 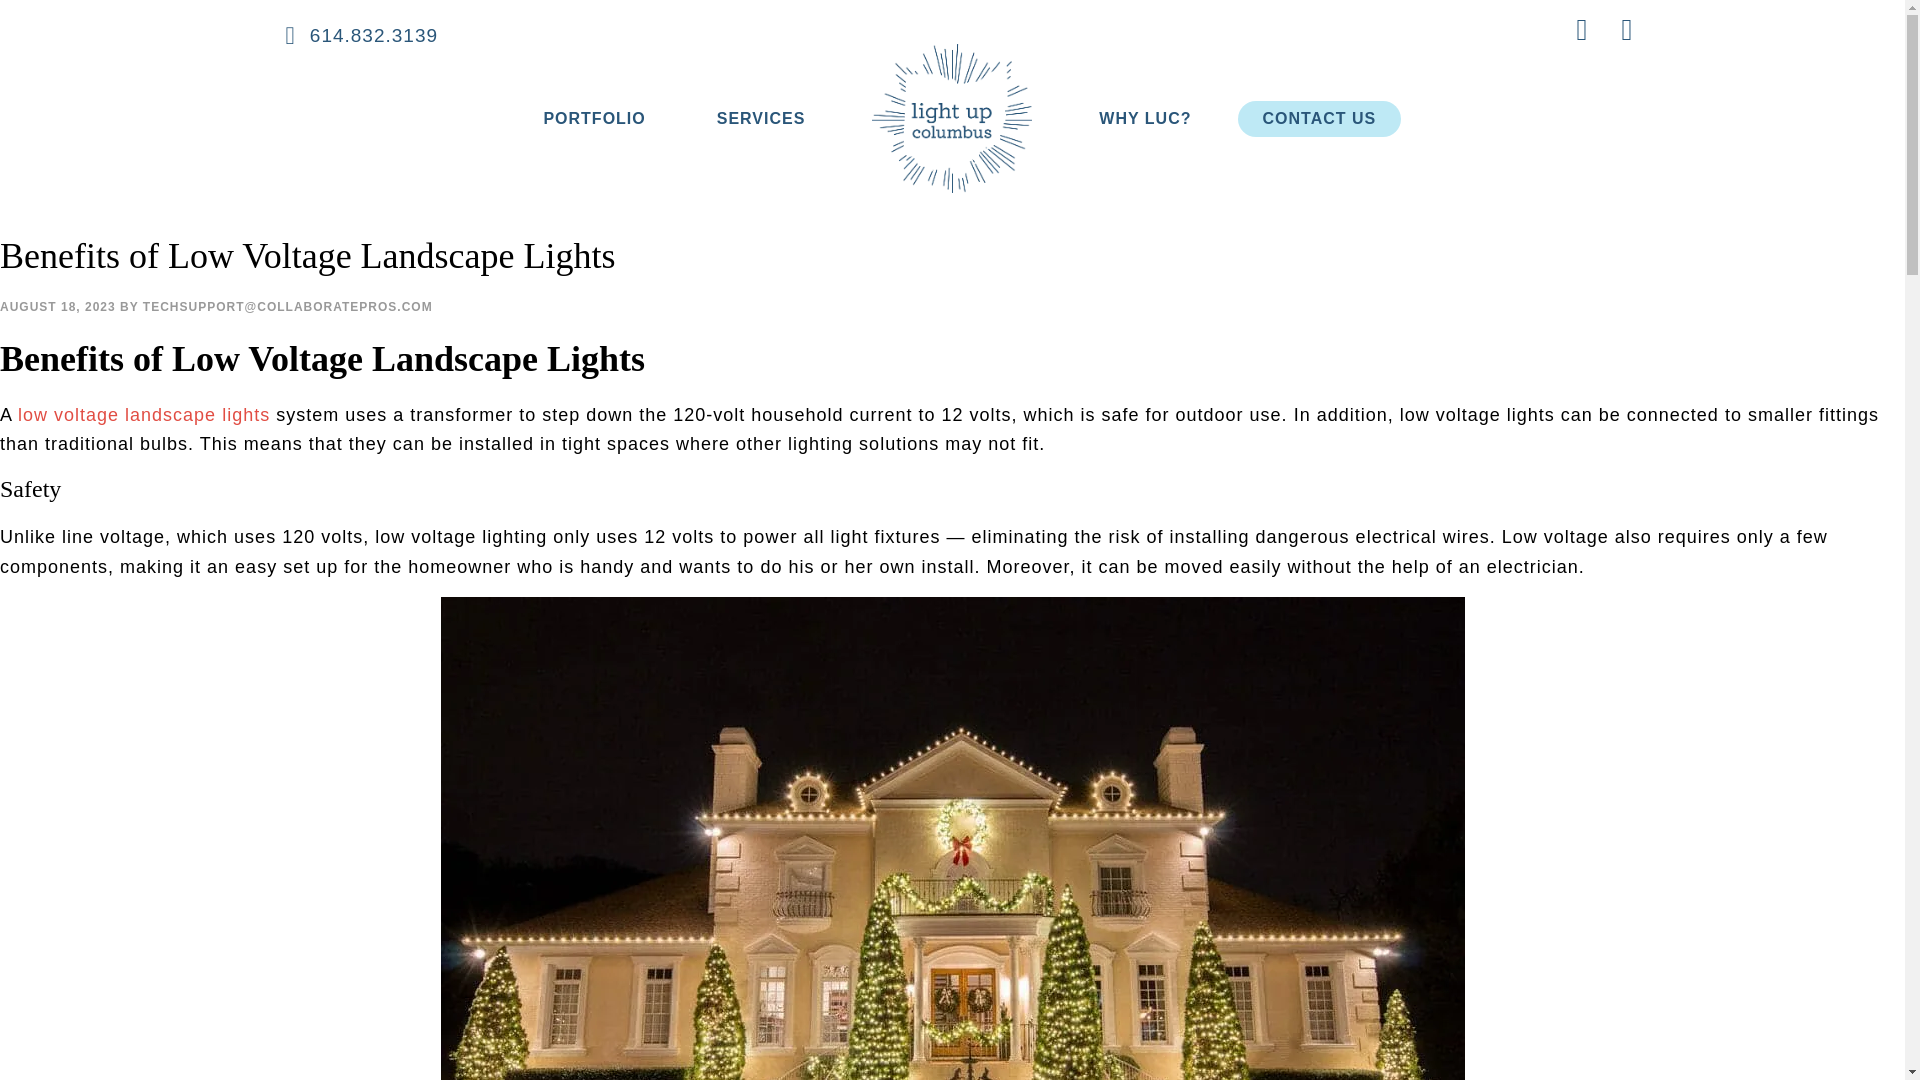 I want to click on CONTACT US, so click(x=1320, y=119).